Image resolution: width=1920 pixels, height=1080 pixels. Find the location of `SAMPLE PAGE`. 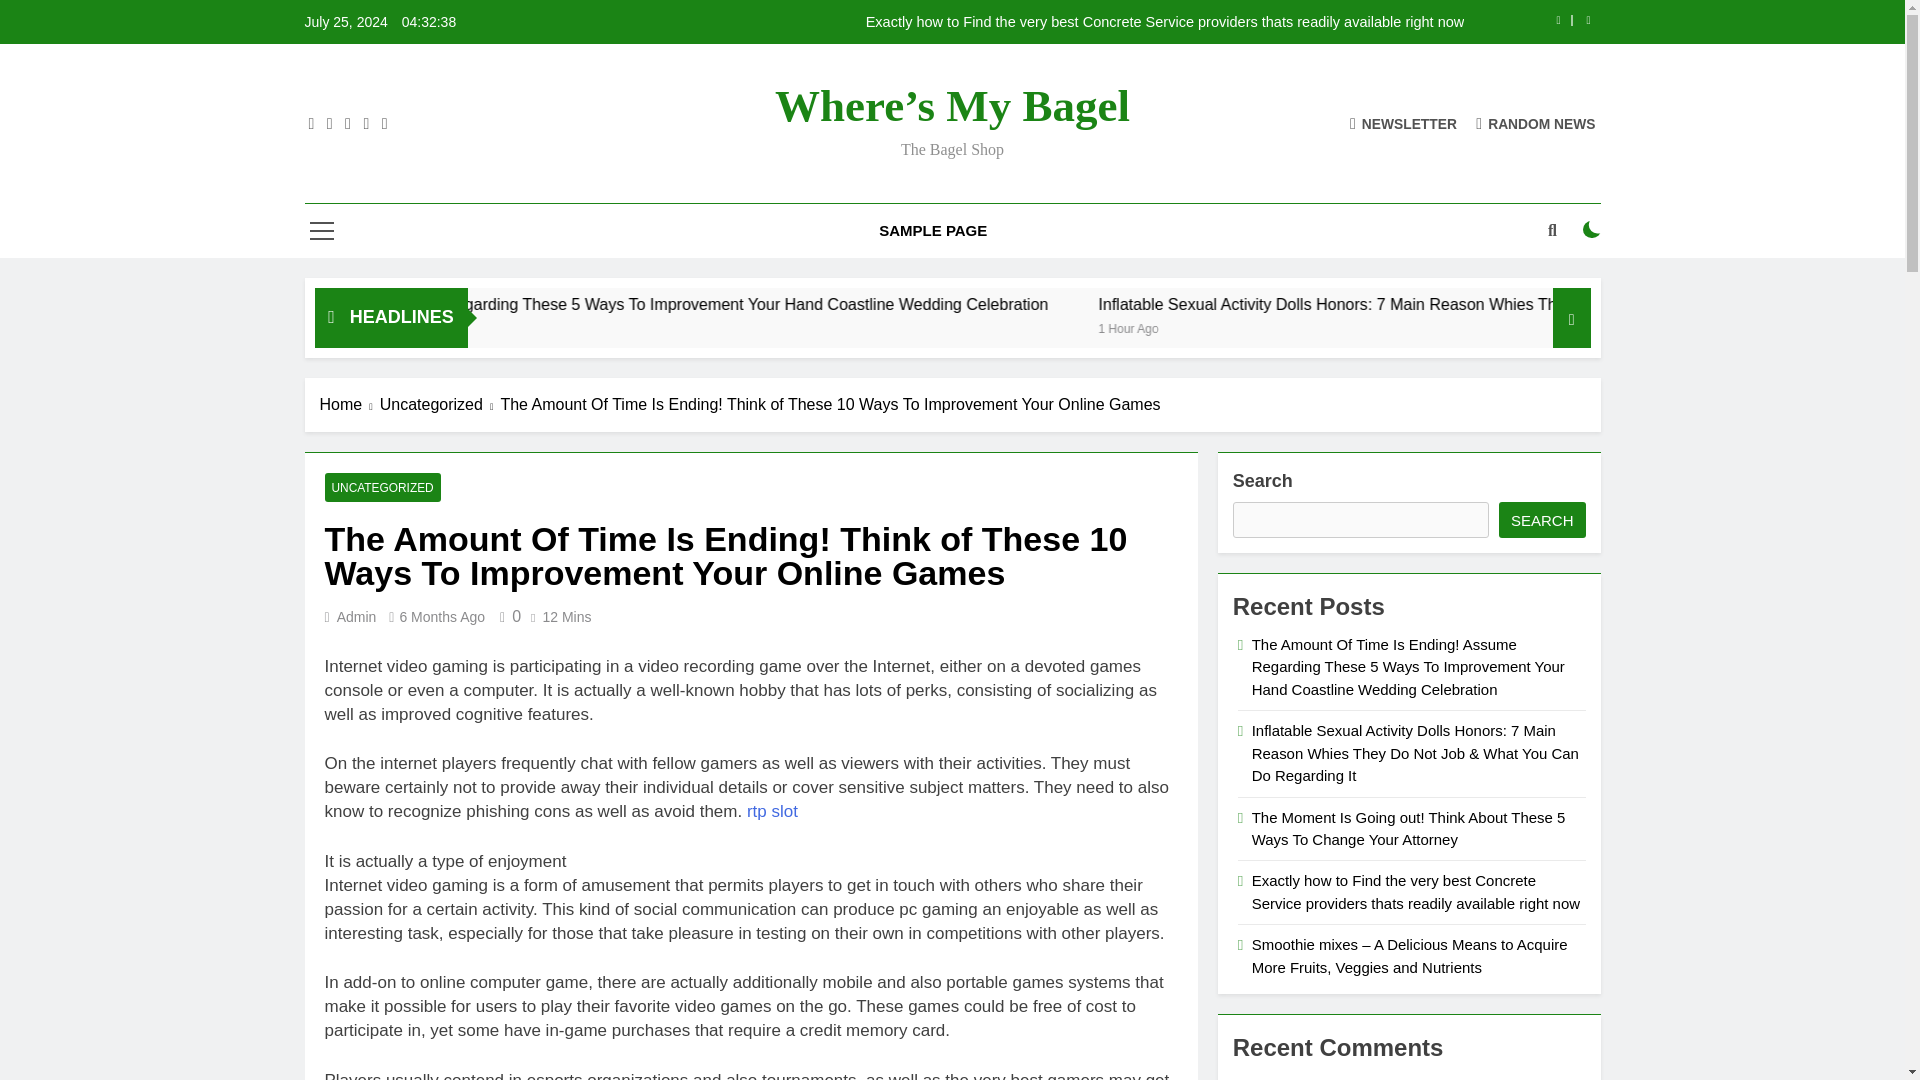

SAMPLE PAGE is located at coordinates (933, 231).